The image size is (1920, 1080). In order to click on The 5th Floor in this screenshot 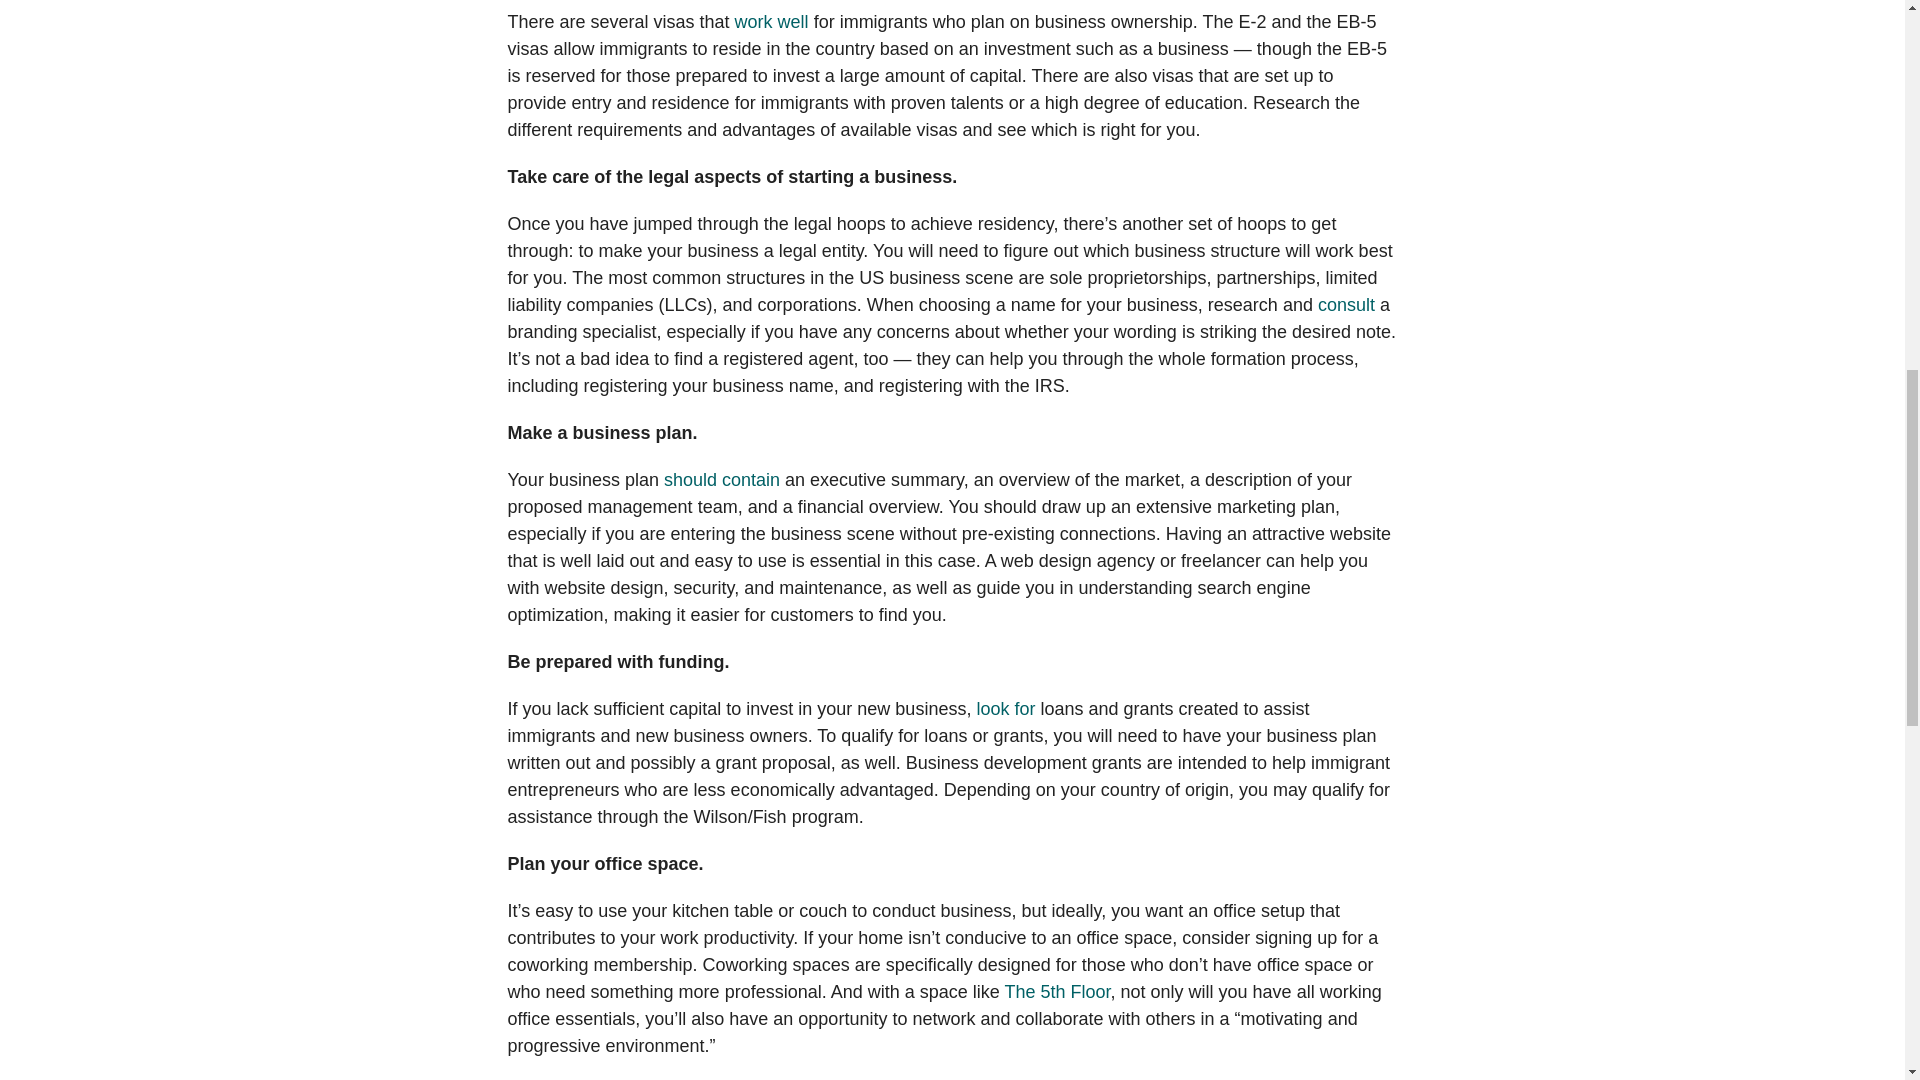, I will do `click(1056, 992)`.